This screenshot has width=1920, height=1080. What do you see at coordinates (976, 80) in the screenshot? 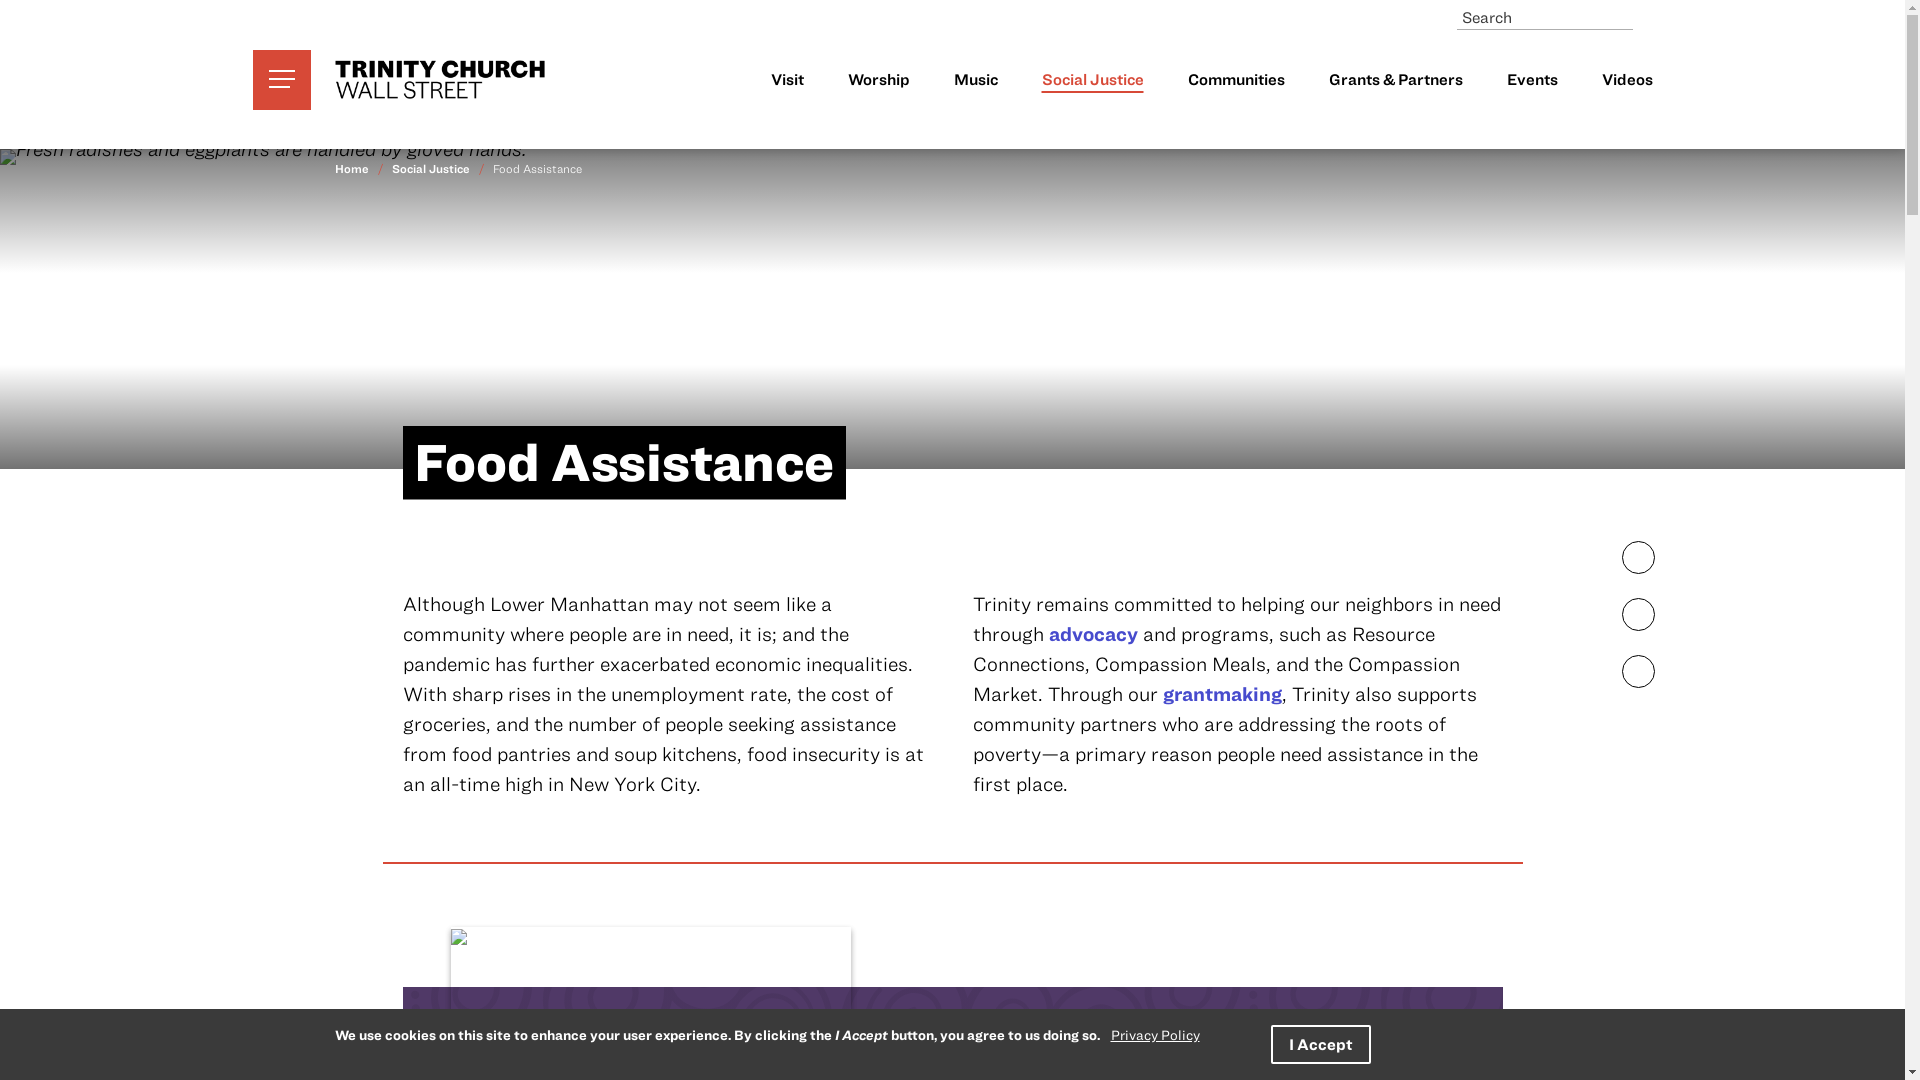
I see `Music` at bounding box center [976, 80].